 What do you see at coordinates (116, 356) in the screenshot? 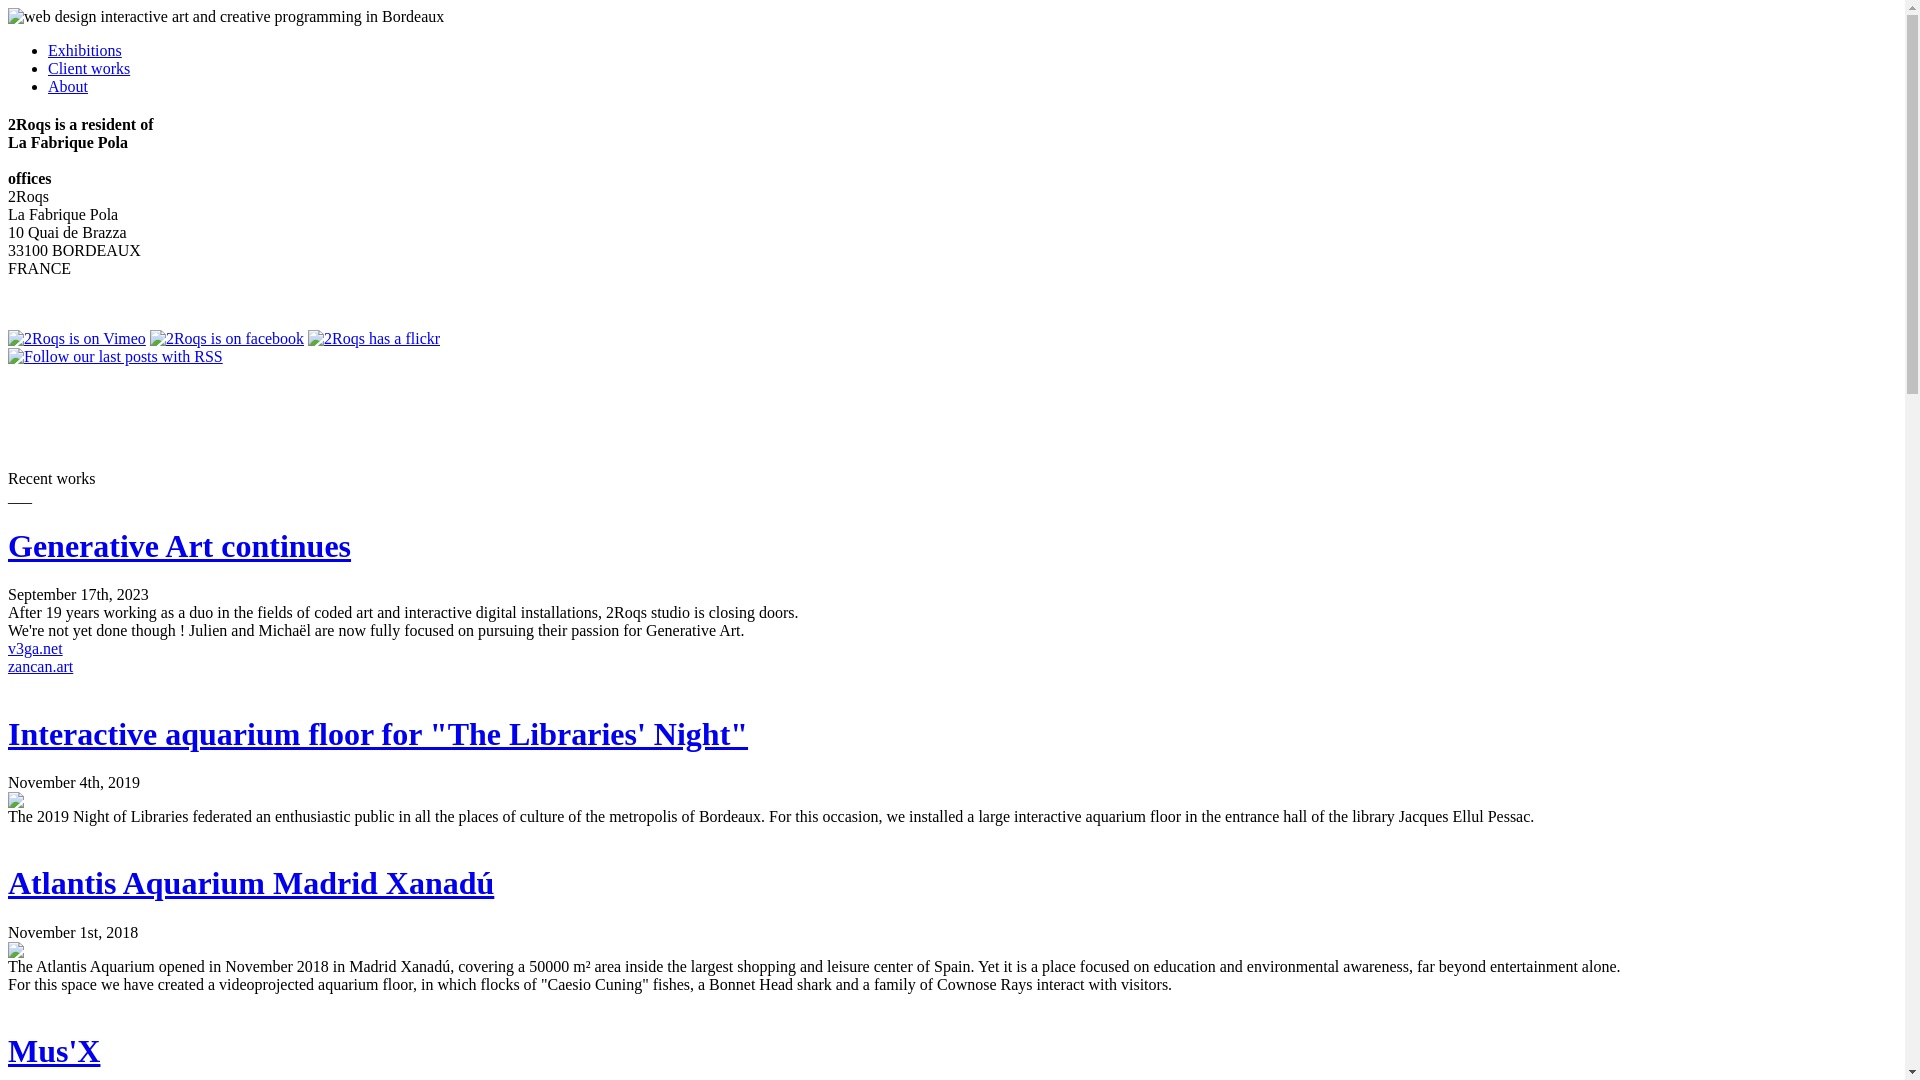
I see `Follow our last posts with RSS` at bounding box center [116, 356].